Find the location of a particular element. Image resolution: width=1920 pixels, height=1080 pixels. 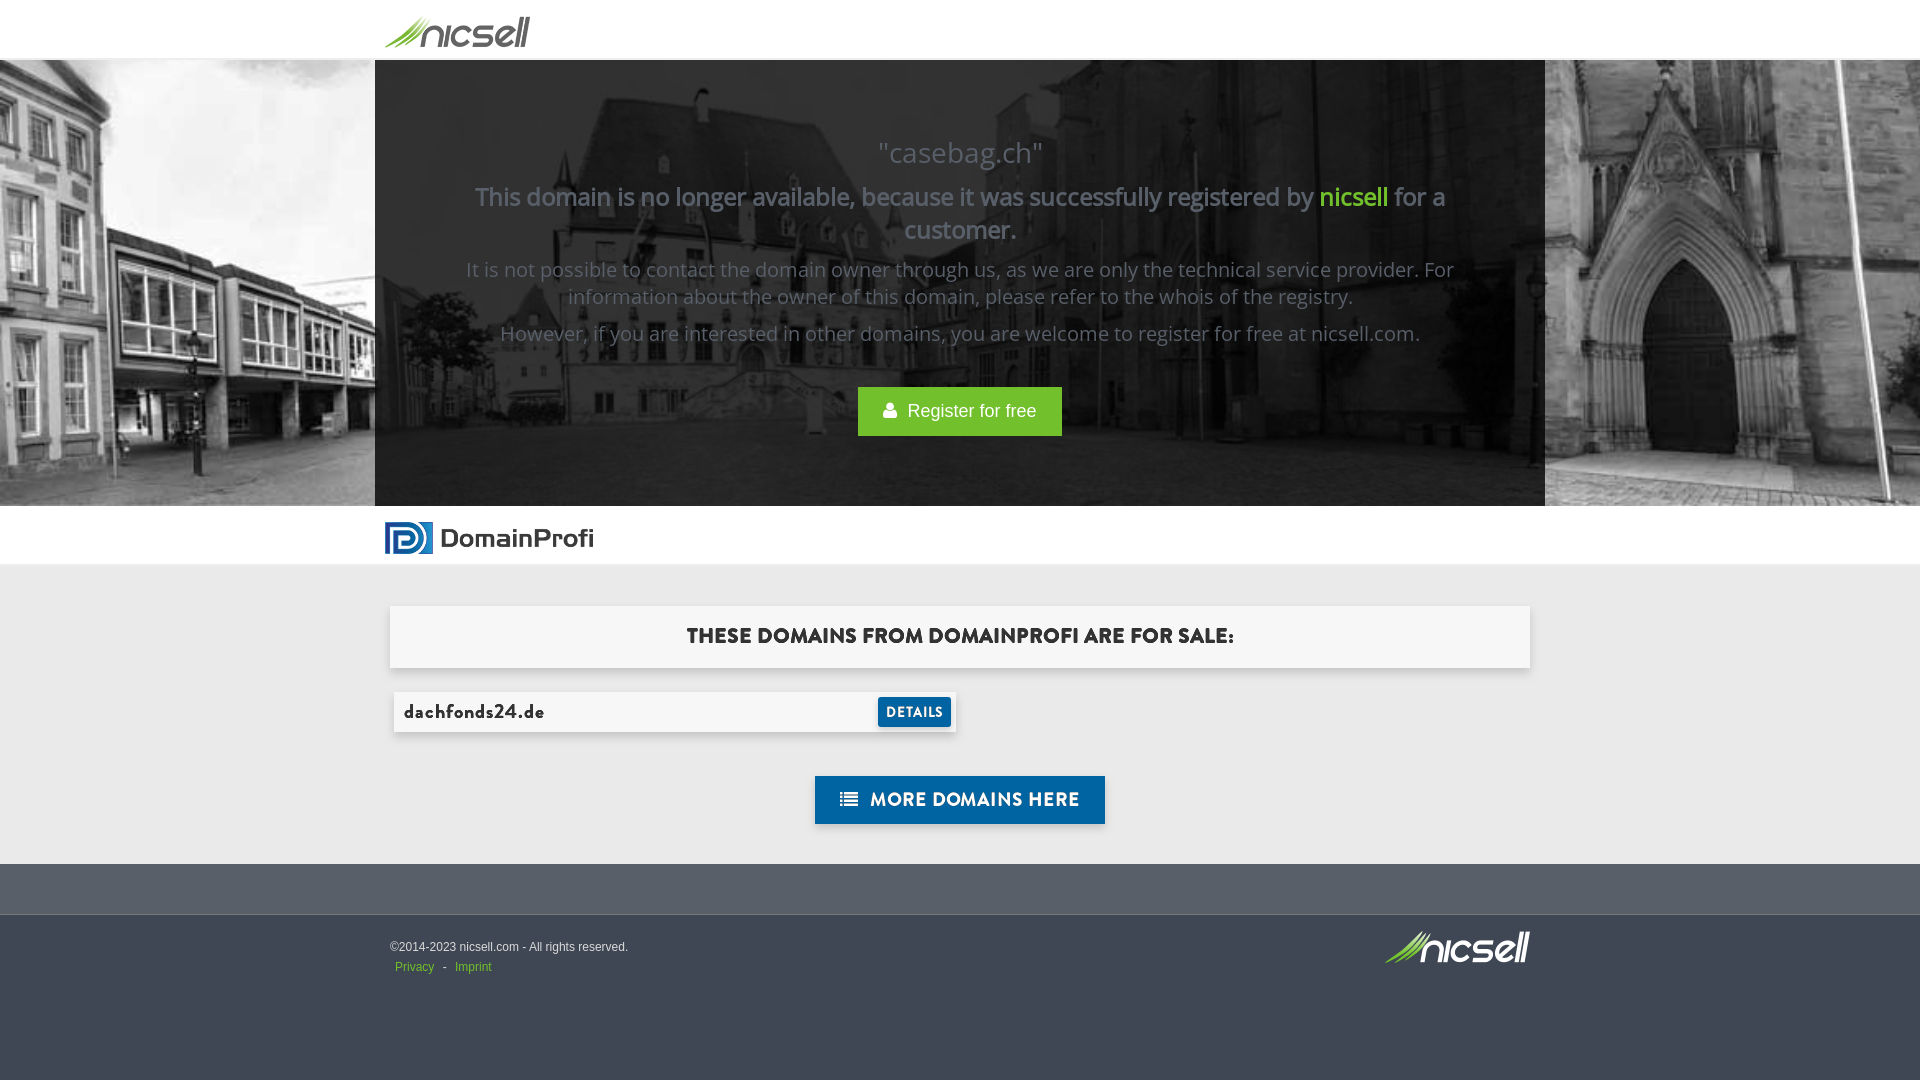

nicsell is located at coordinates (1354, 196).